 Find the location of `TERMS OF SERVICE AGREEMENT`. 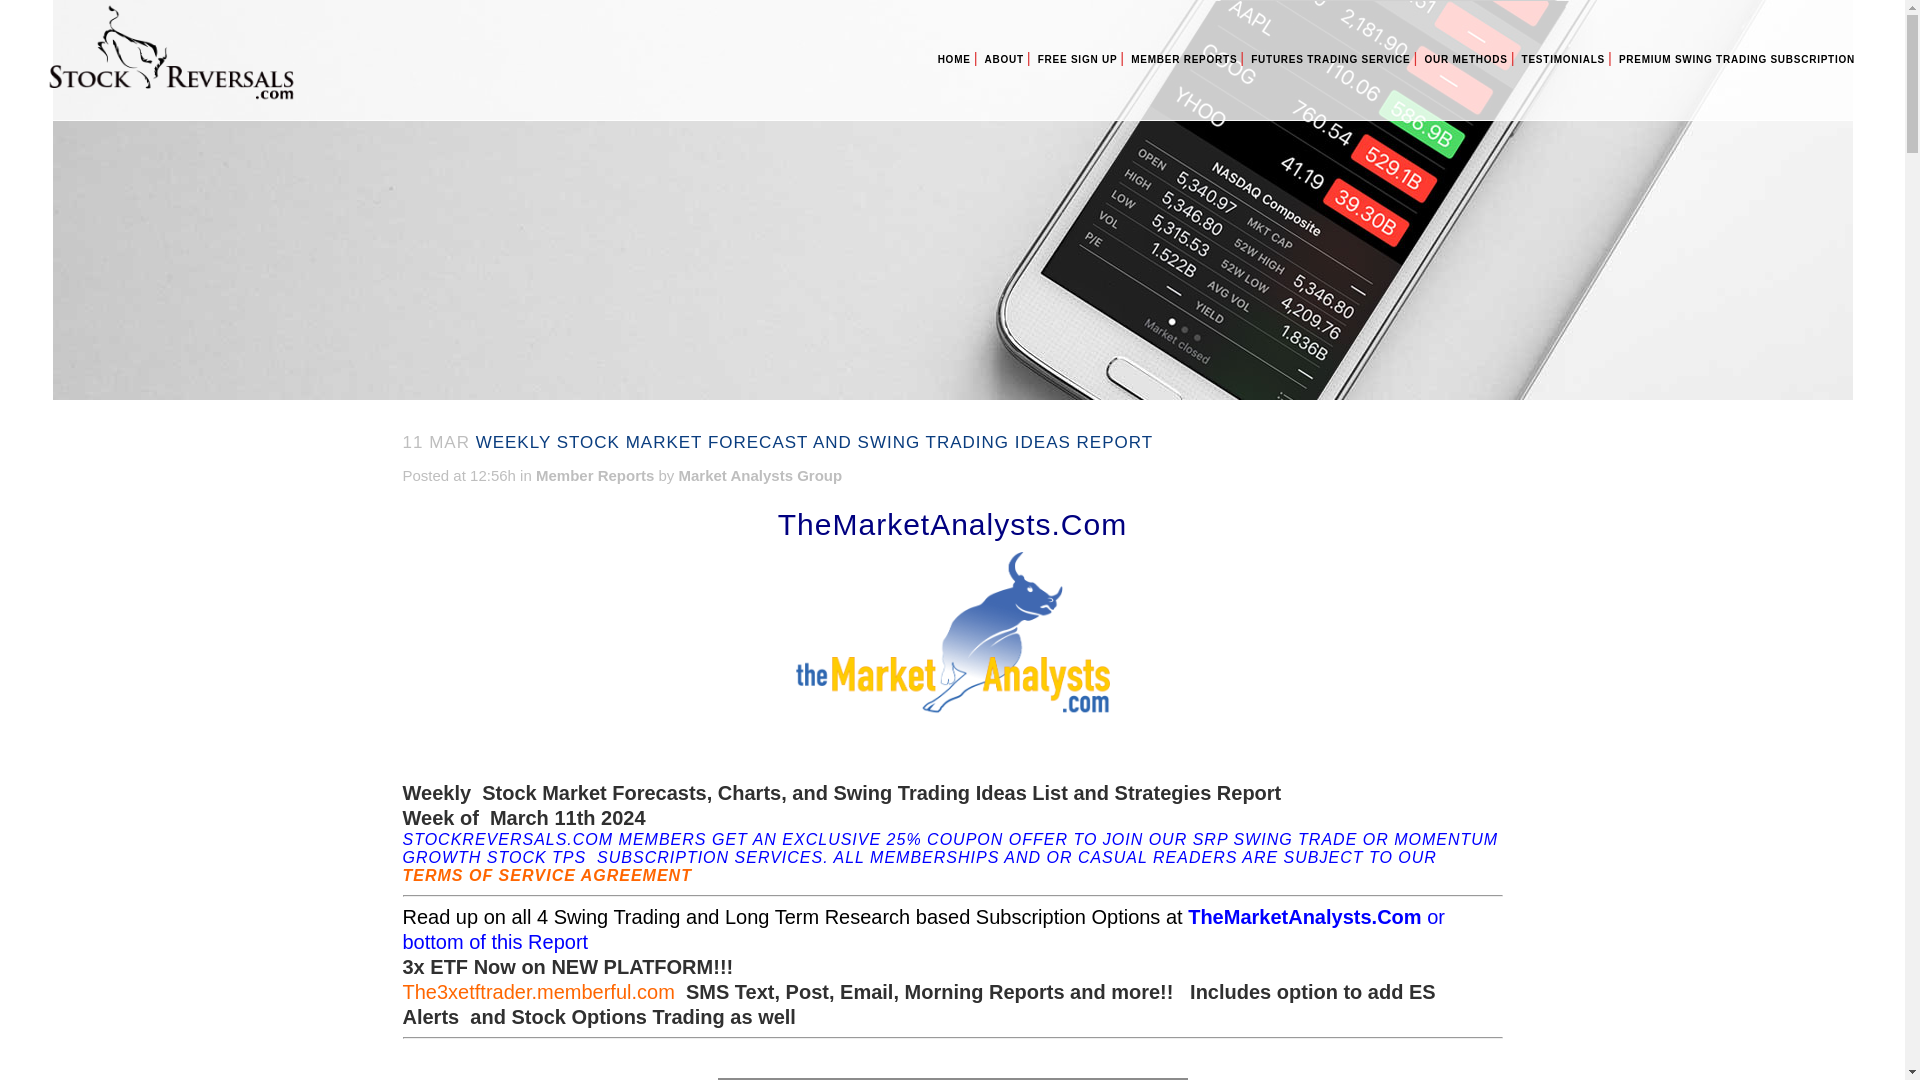

TERMS OF SERVICE AGREEMENT is located at coordinates (546, 876).